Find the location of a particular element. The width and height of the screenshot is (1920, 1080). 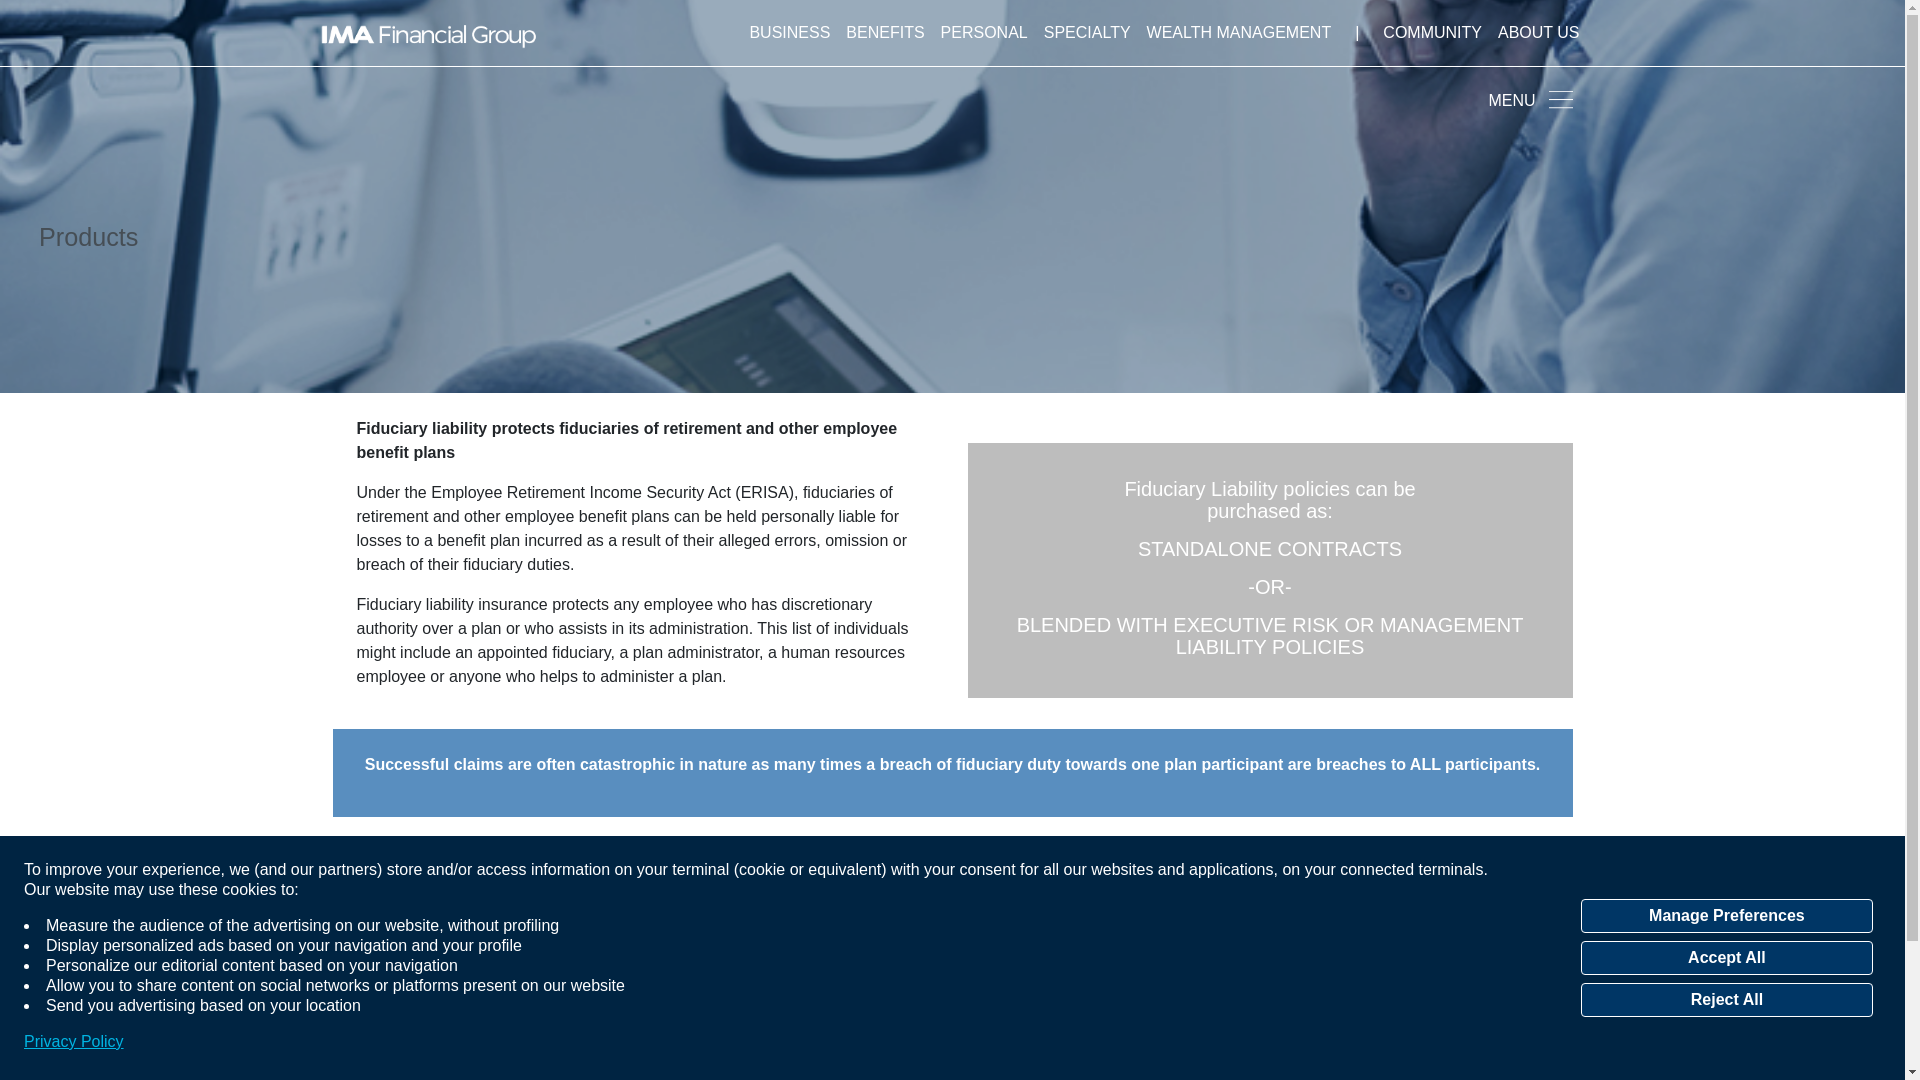

Community is located at coordinates (1432, 32).